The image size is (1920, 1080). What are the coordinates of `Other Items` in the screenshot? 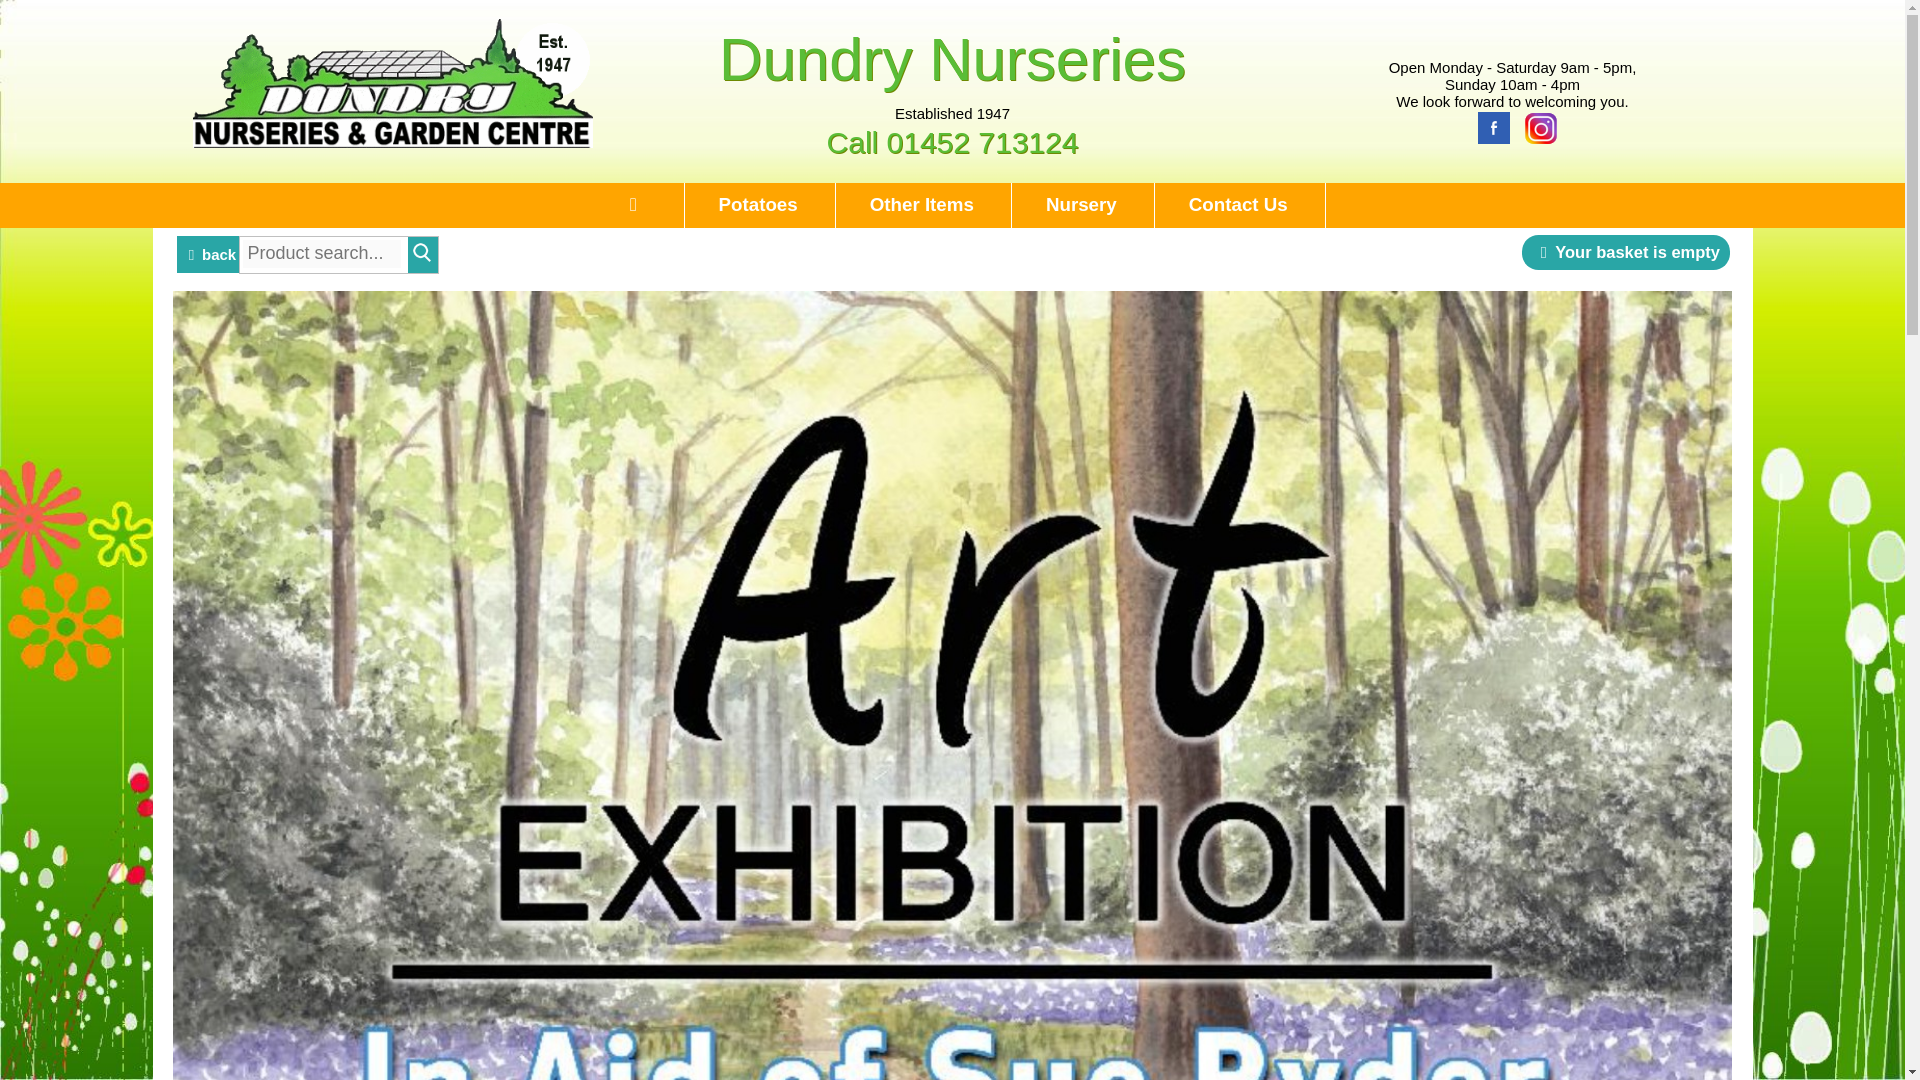 It's located at (921, 204).